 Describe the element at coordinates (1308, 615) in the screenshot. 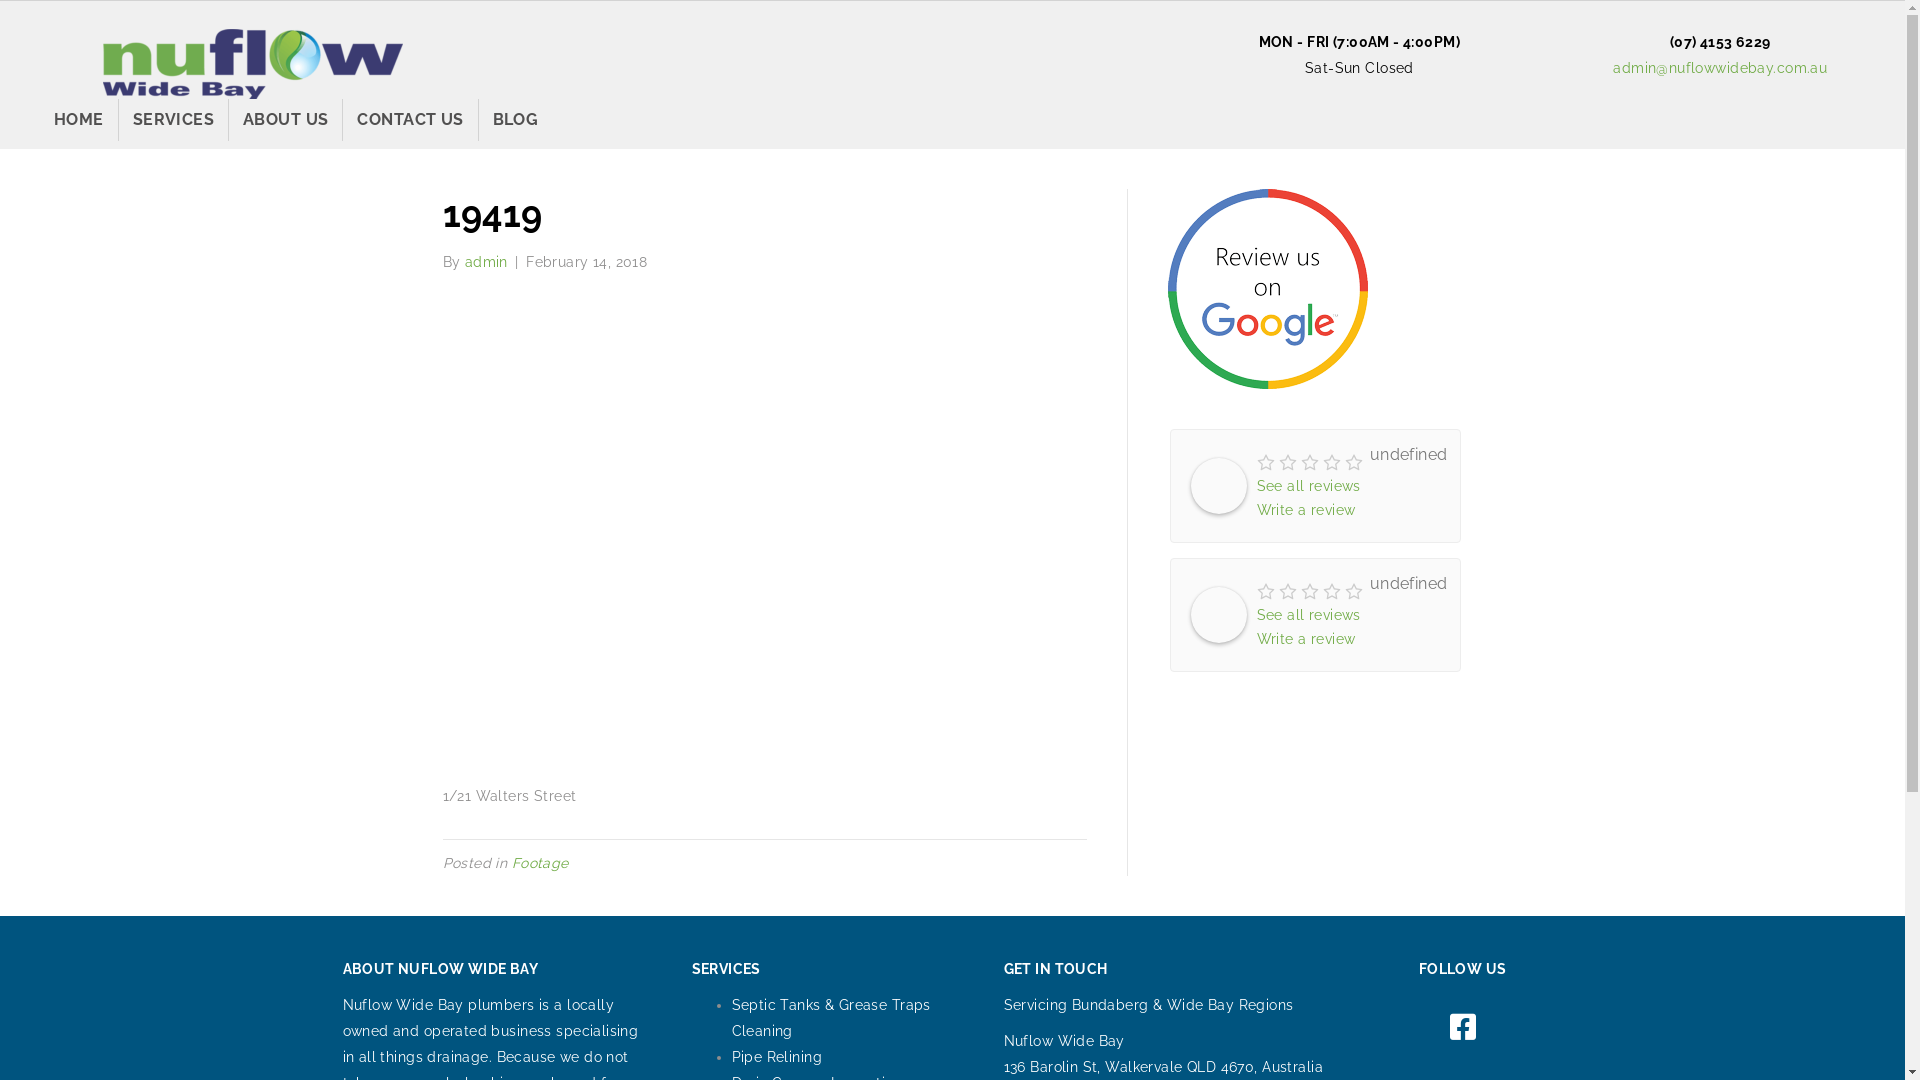

I see `See all reviews` at that location.